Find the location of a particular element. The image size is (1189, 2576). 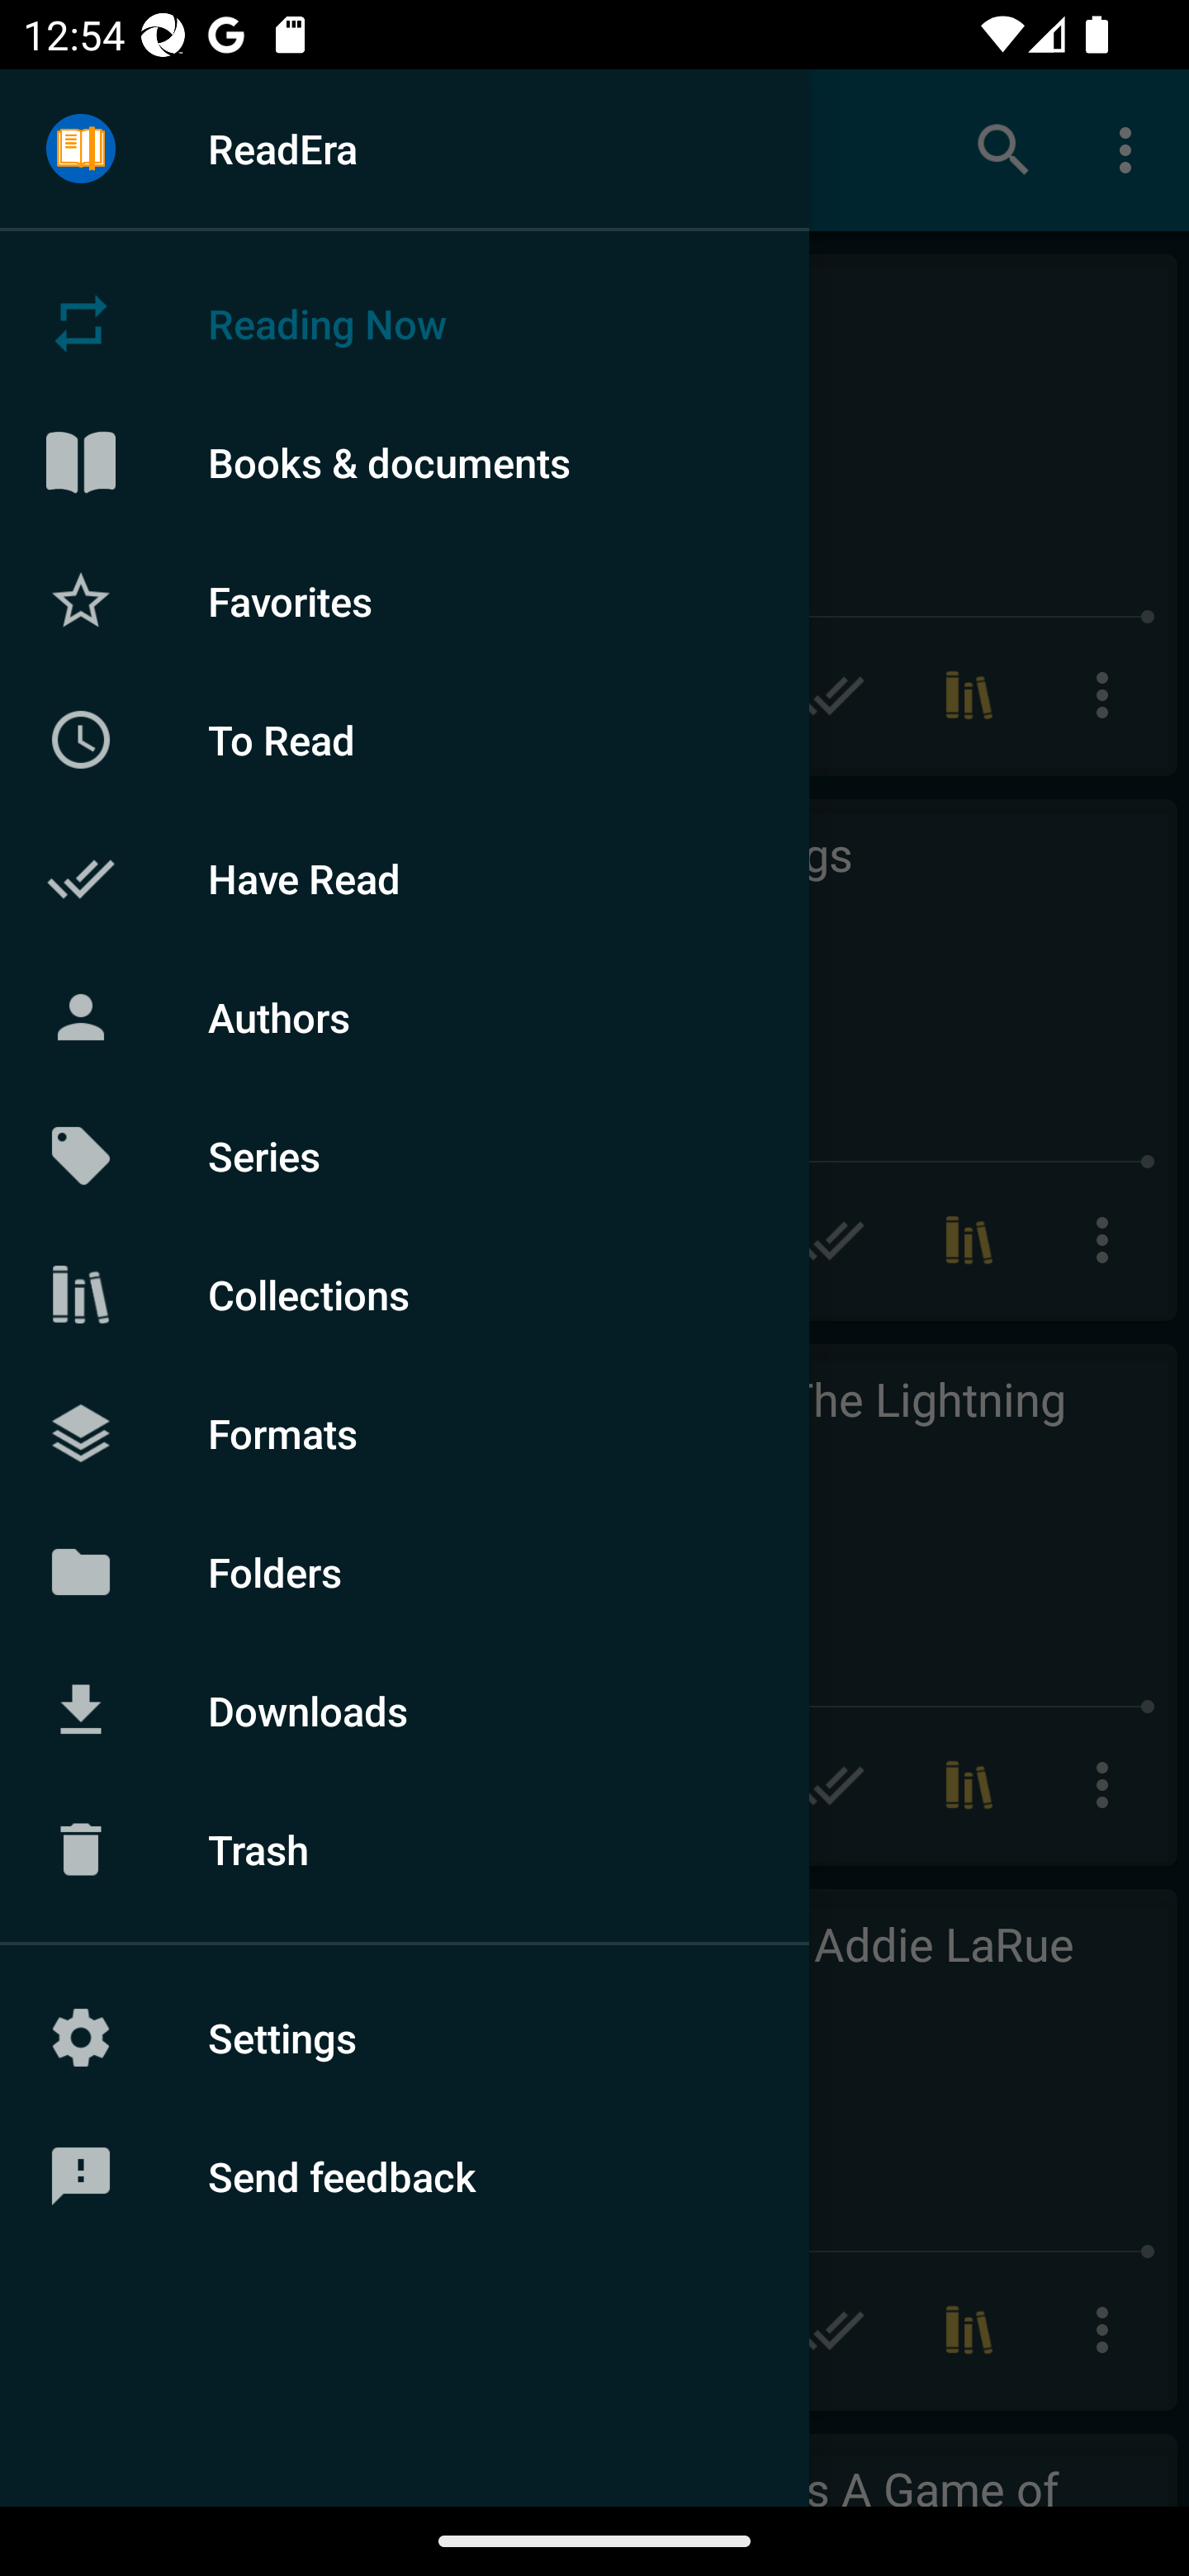

ReadEra is located at coordinates (405, 148).